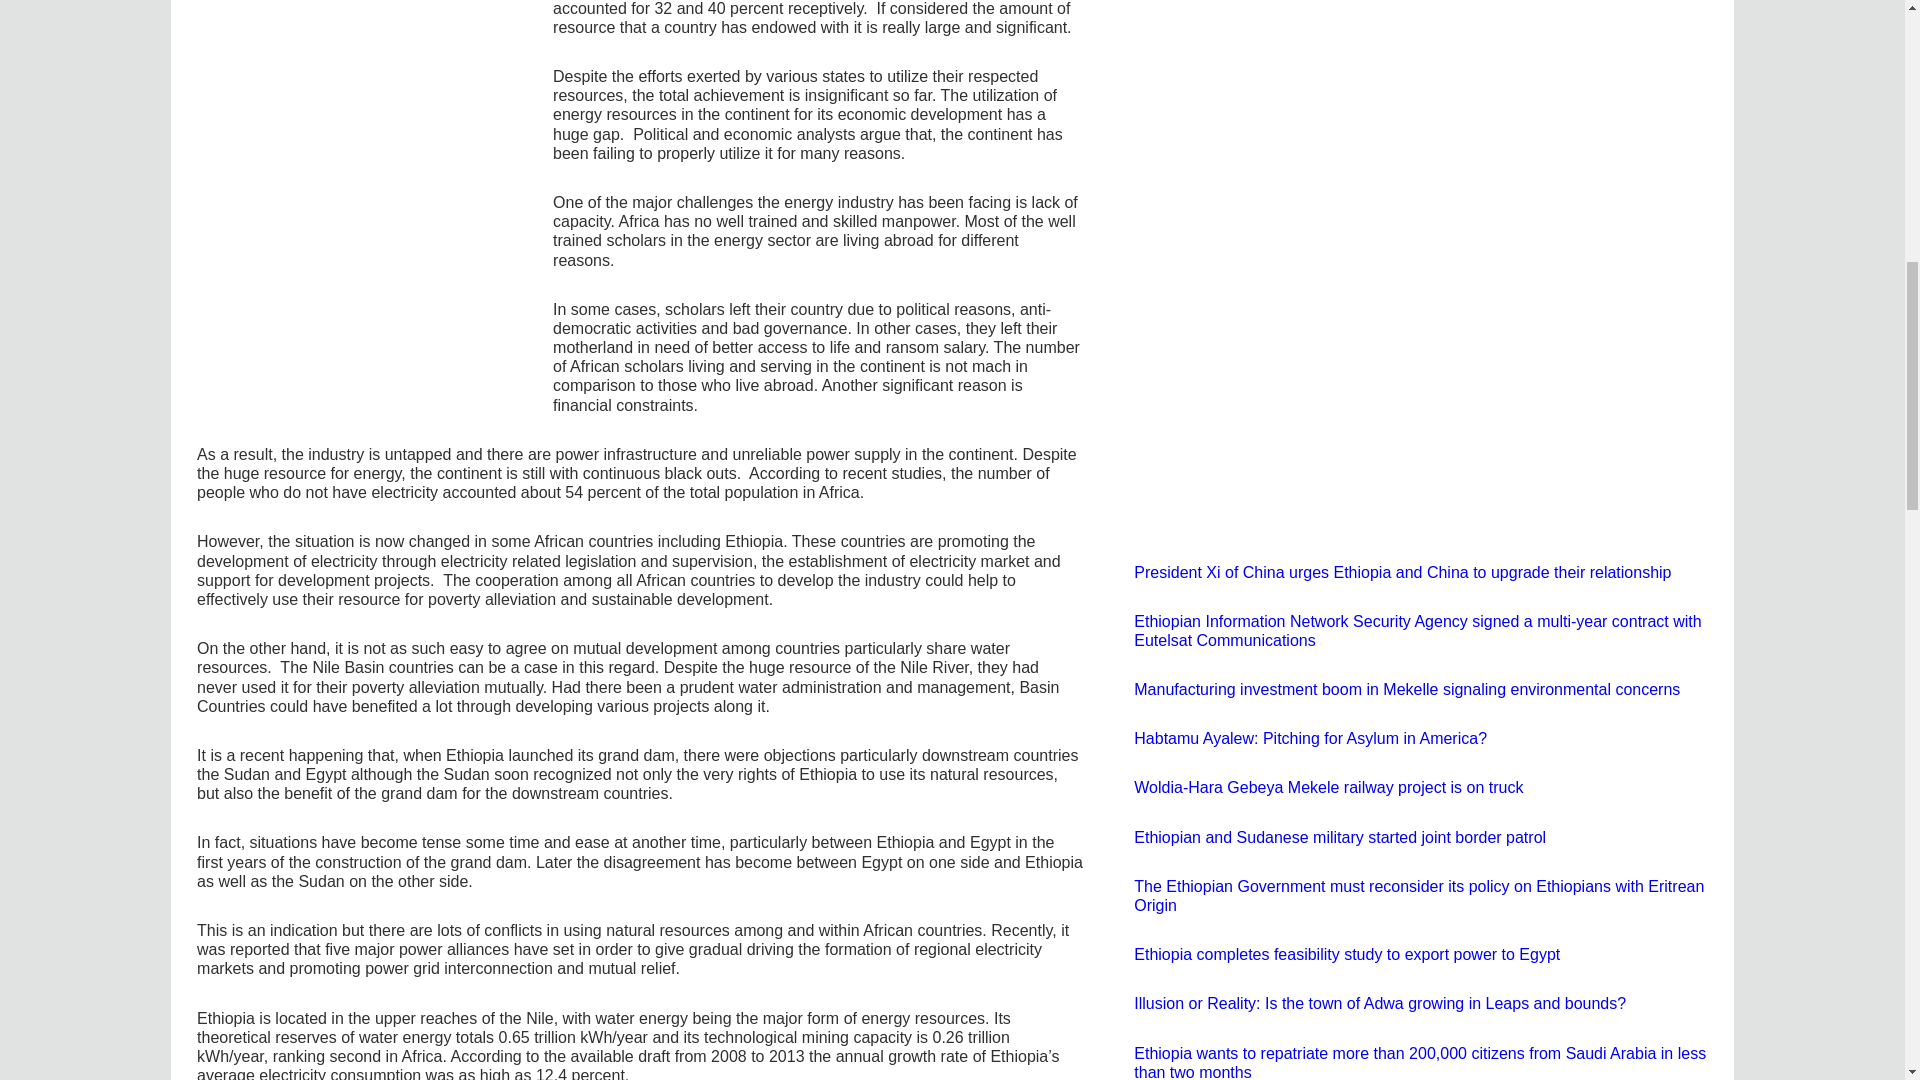 The height and width of the screenshot is (1080, 1920). What do you see at coordinates (1310, 738) in the screenshot?
I see `Habtamu Ayalew: Pitching for Asylum in America?` at bounding box center [1310, 738].